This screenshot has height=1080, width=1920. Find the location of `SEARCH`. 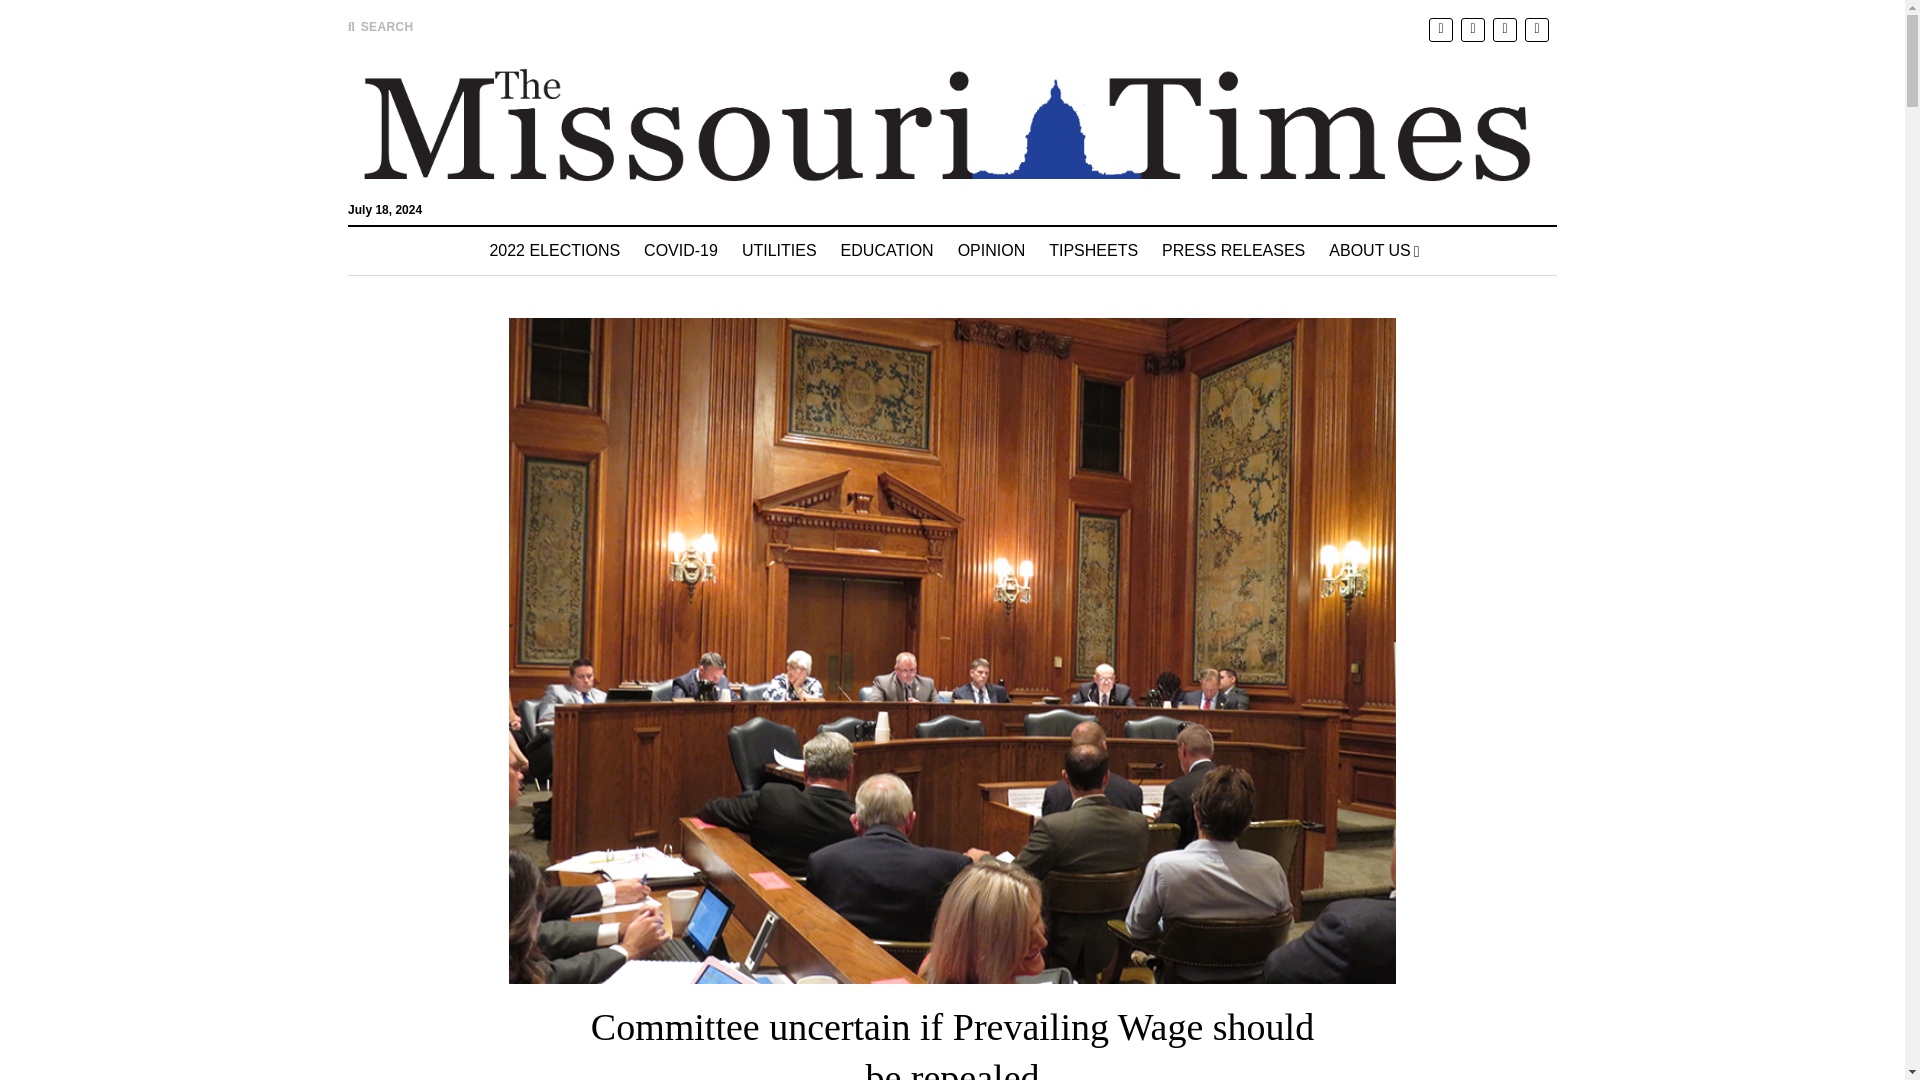

SEARCH is located at coordinates (380, 26).